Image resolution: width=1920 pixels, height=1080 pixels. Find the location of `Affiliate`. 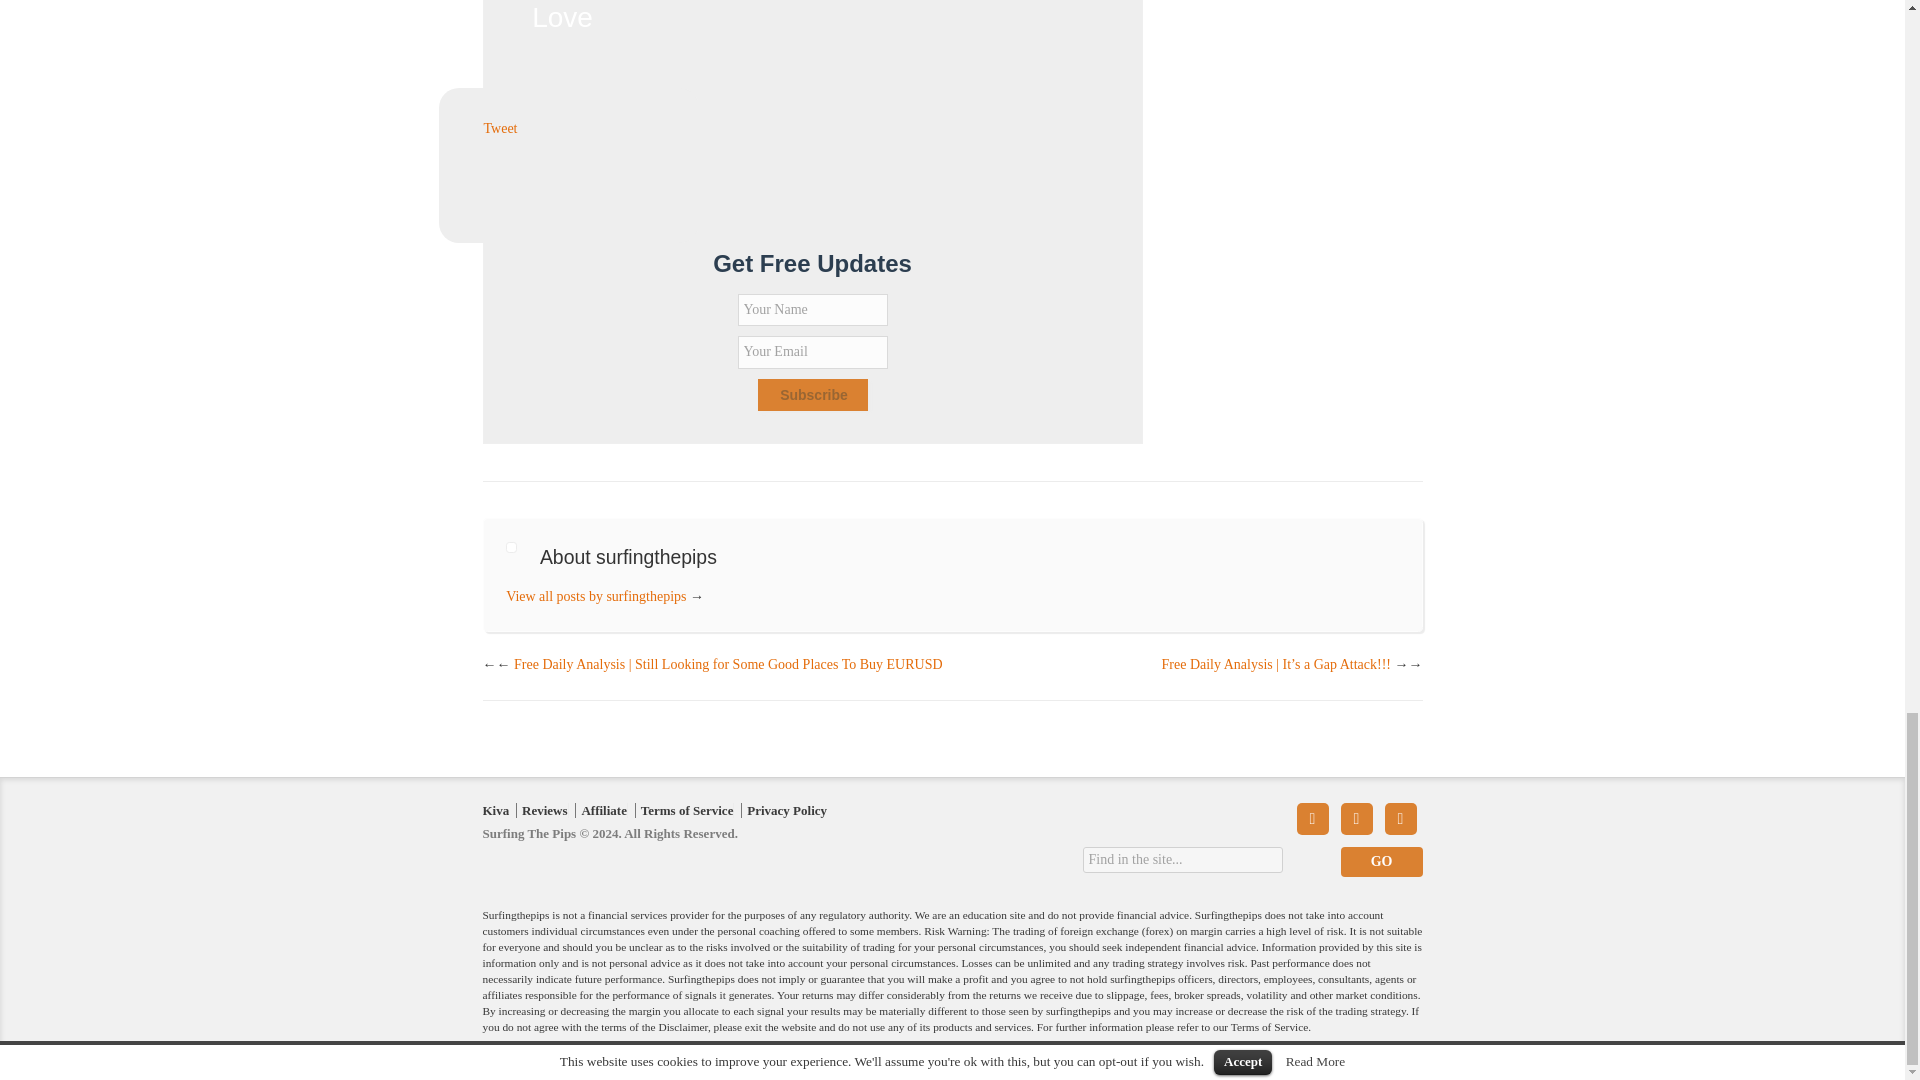

Affiliate is located at coordinates (603, 810).